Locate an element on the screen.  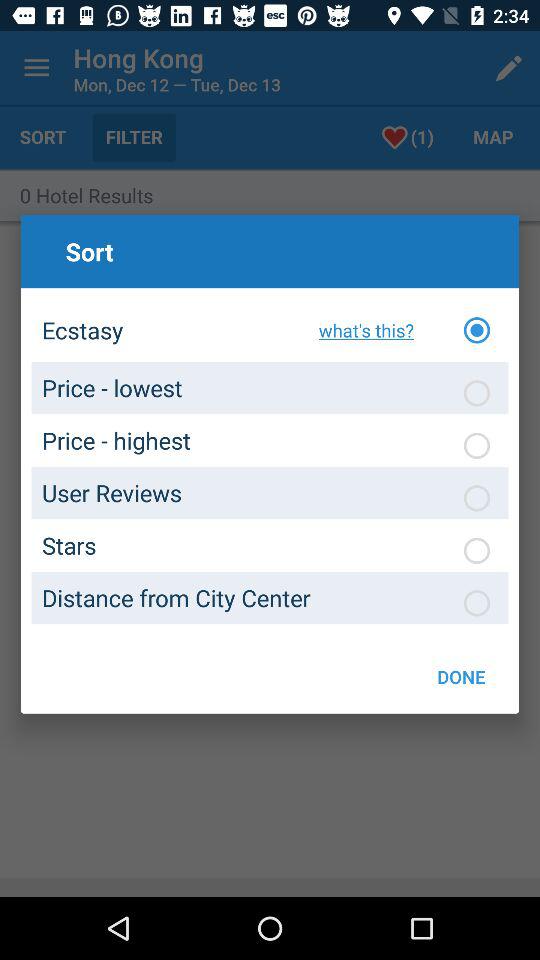
scroll until the done is located at coordinates (461, 676).